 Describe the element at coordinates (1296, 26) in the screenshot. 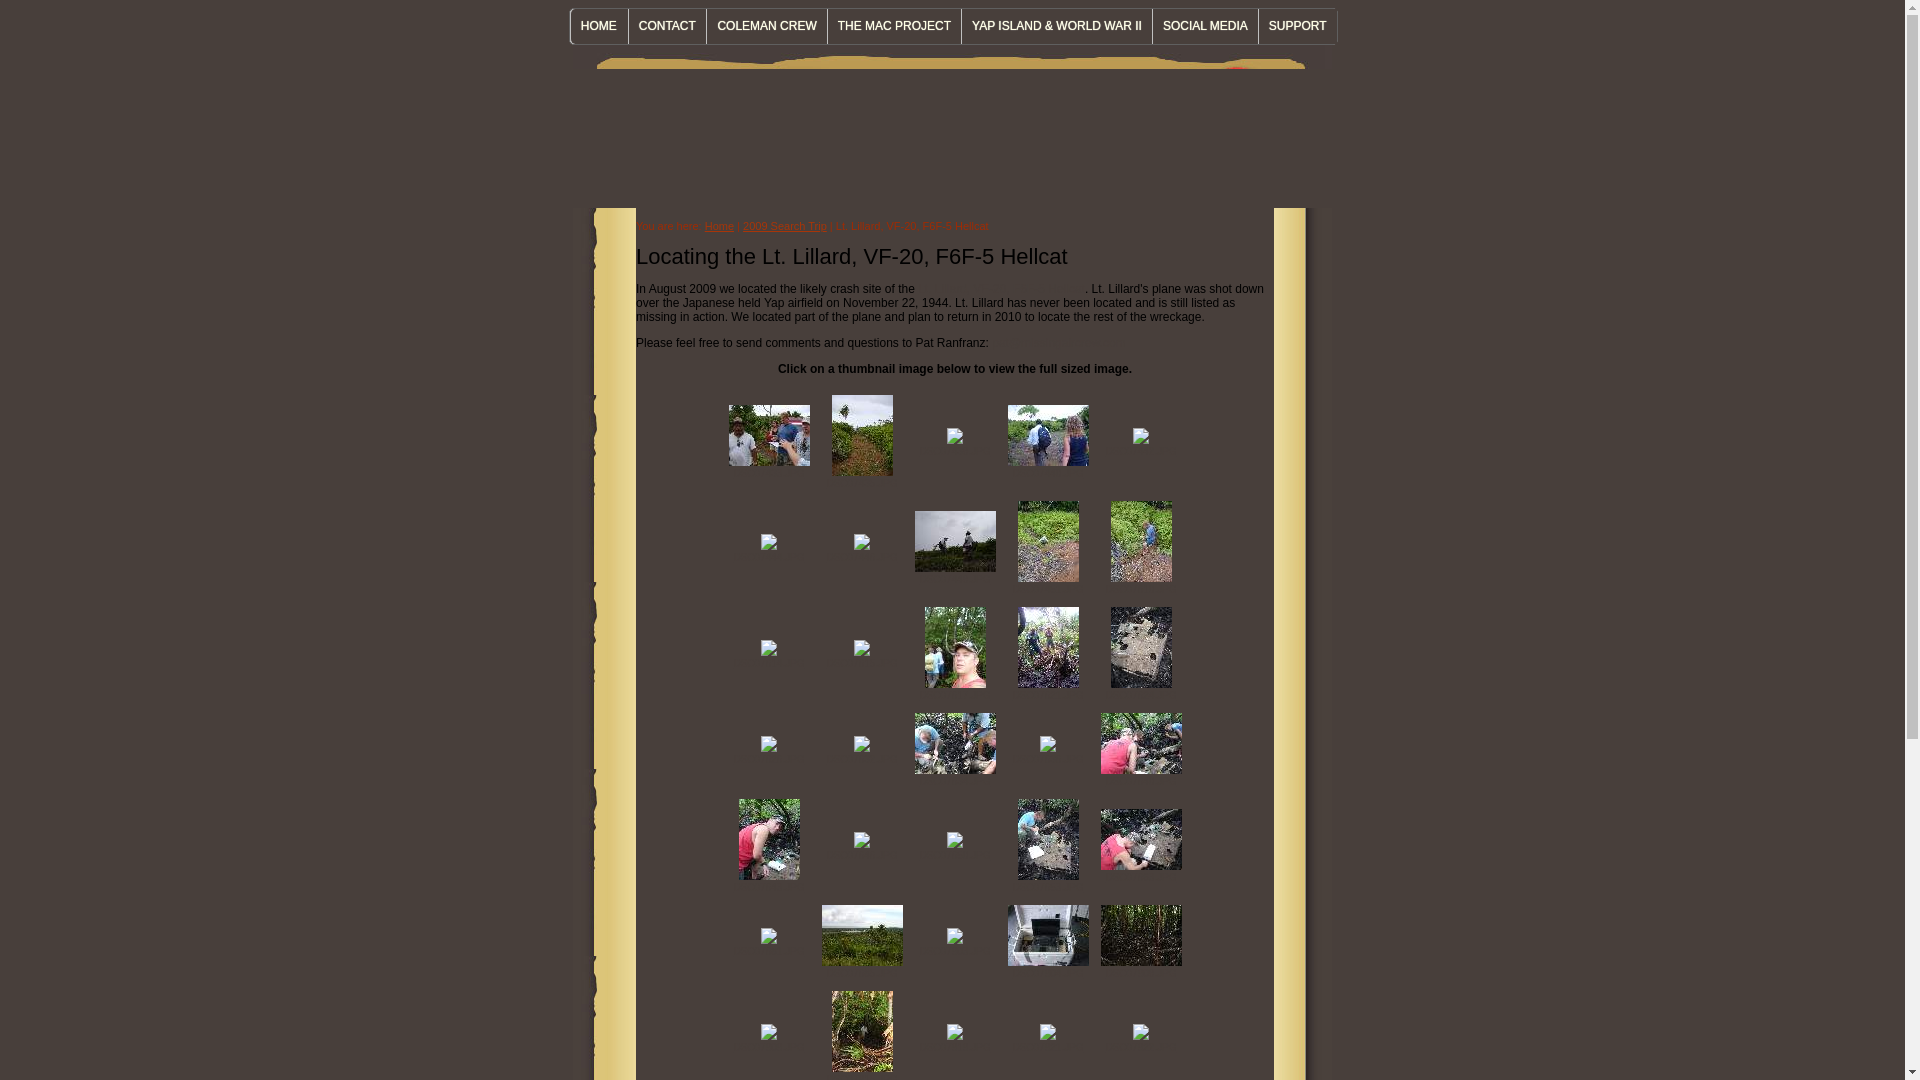

I see `SUPPORT` at that location.